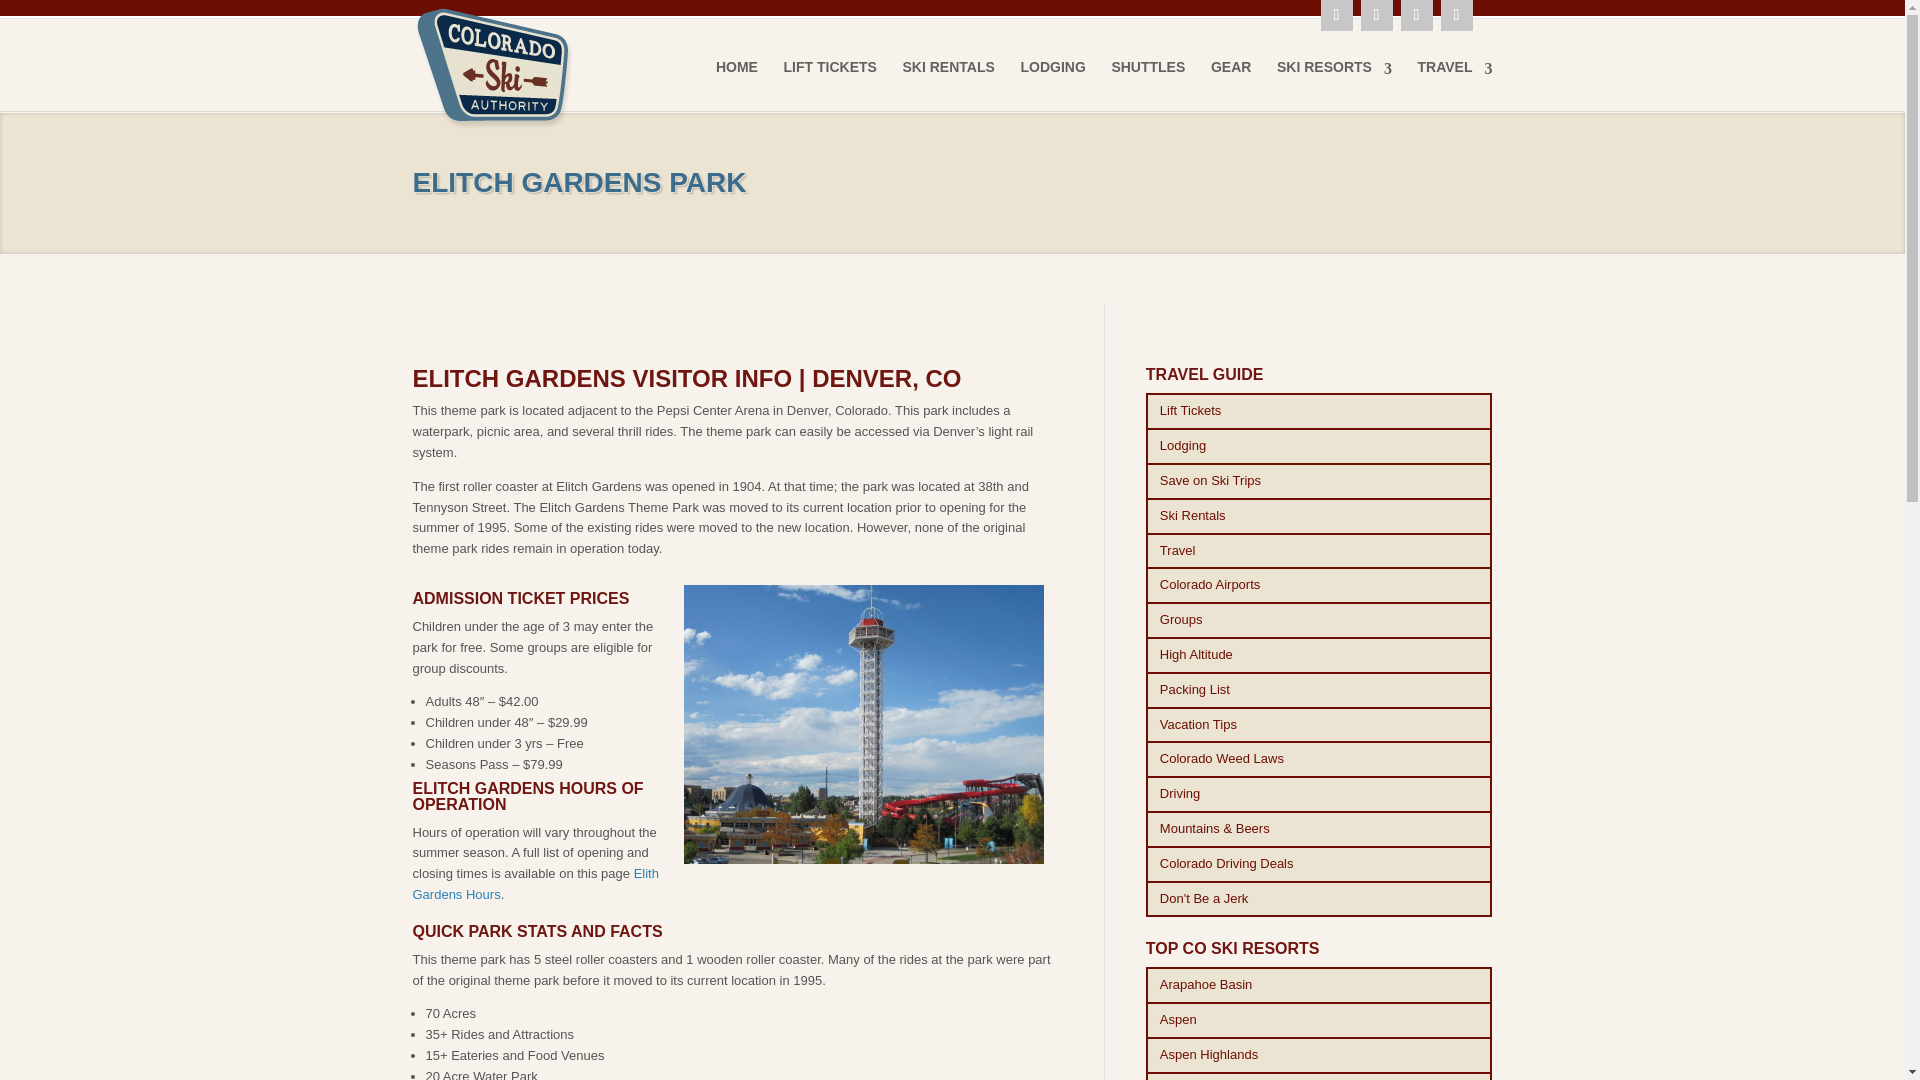 The image size is (1920, 1080). I want to click on TRAVEL, so click(1456, 84).